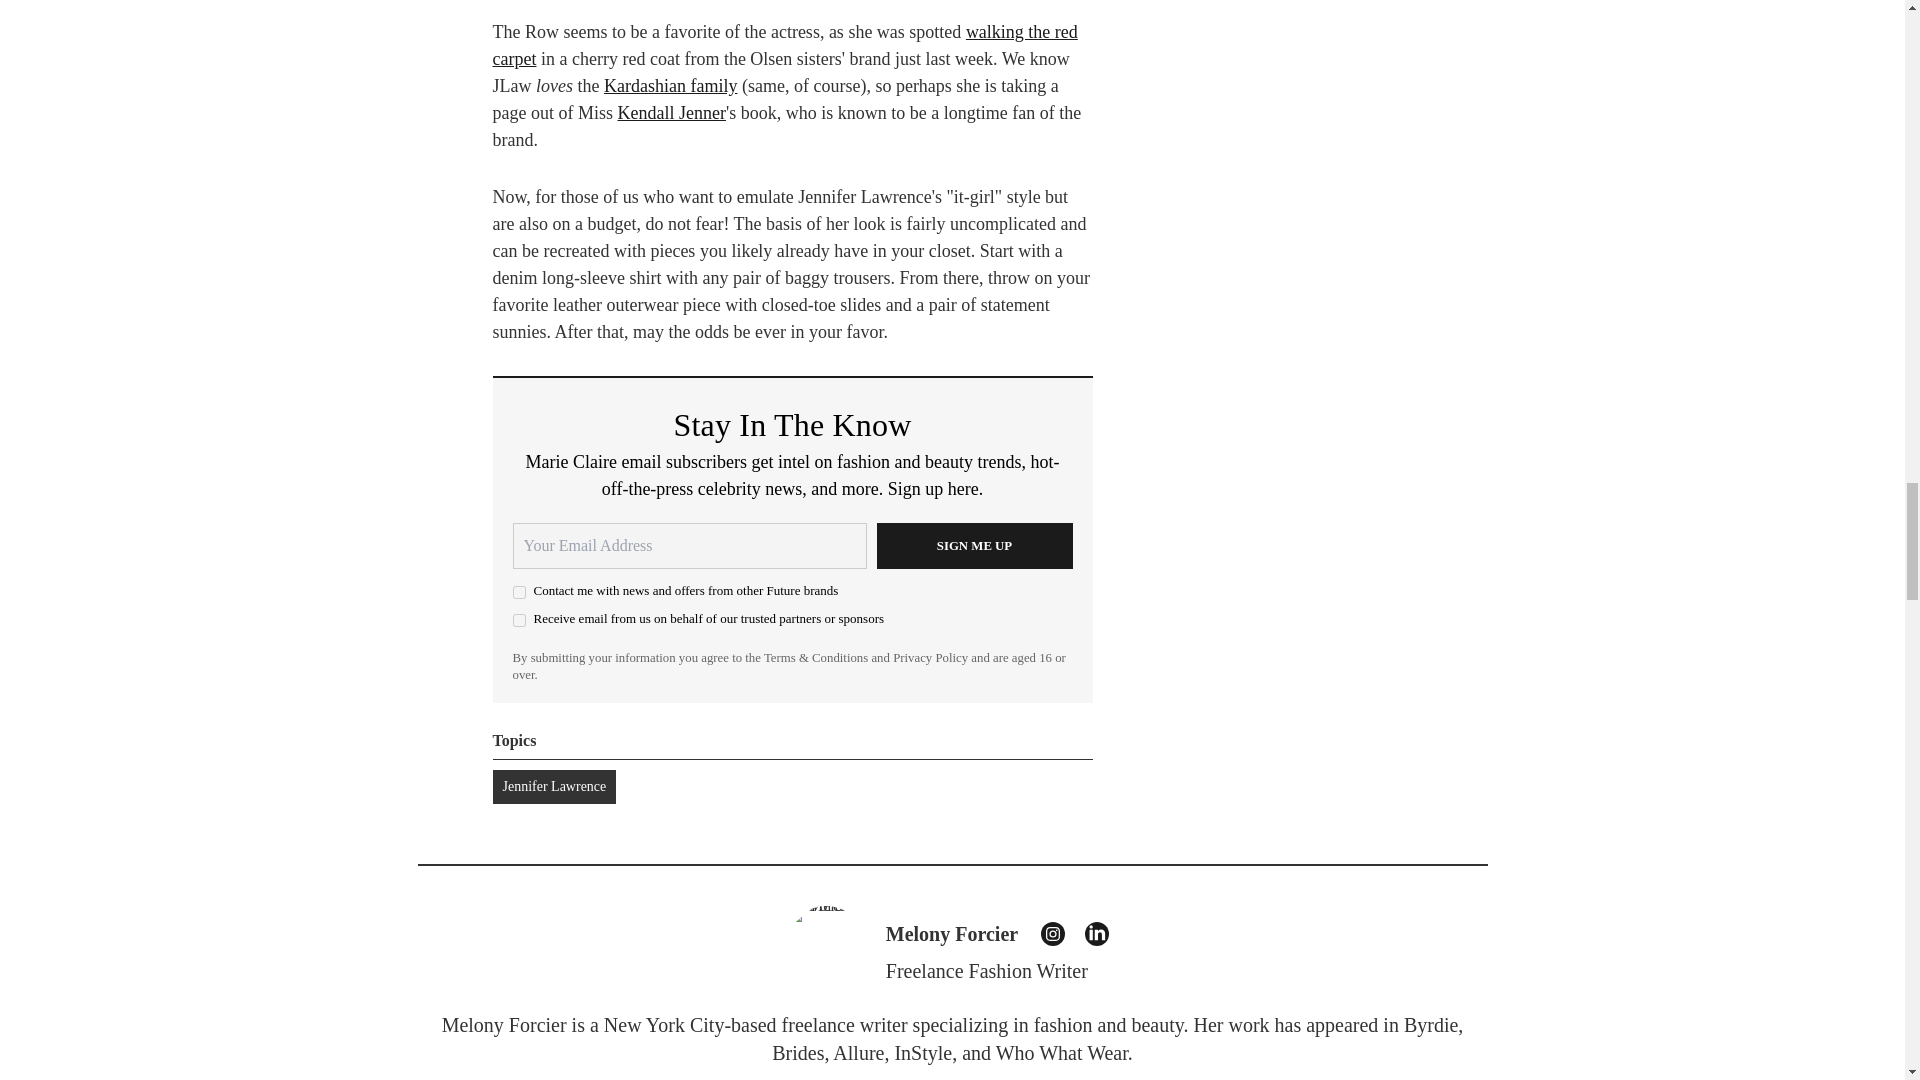 This screenshot has height=1080, width=1920. Describe the element at coordinates (518, 592) in the screenshot. I see `on` at that location.